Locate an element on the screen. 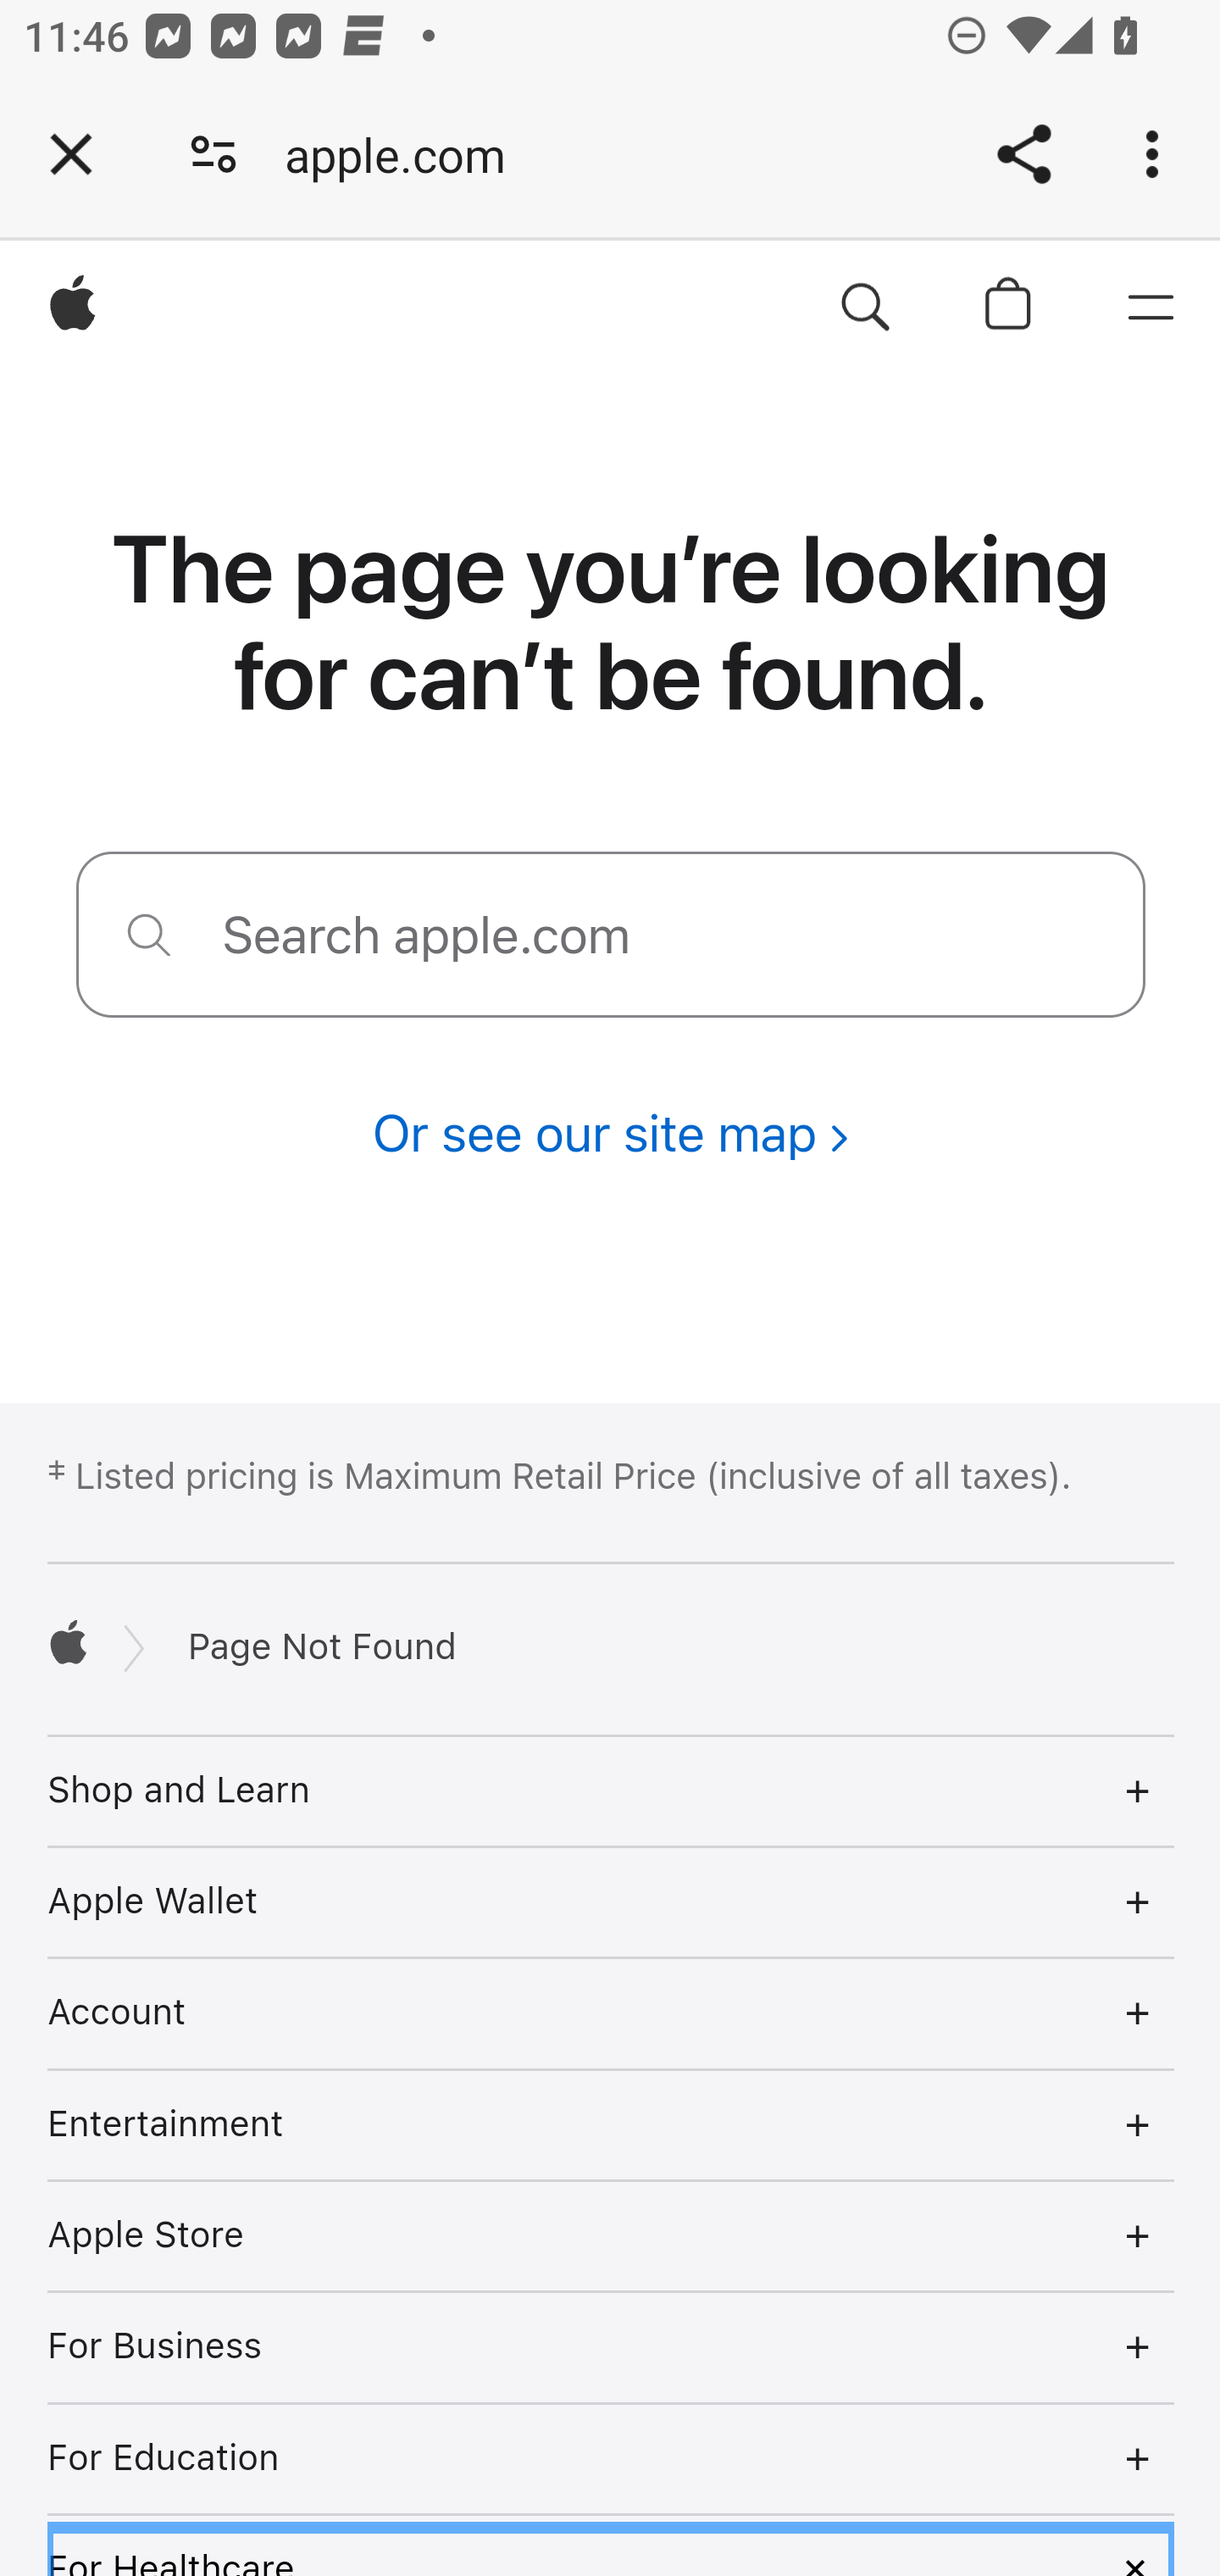  Entertainment is located at coordinates (612, 2126).